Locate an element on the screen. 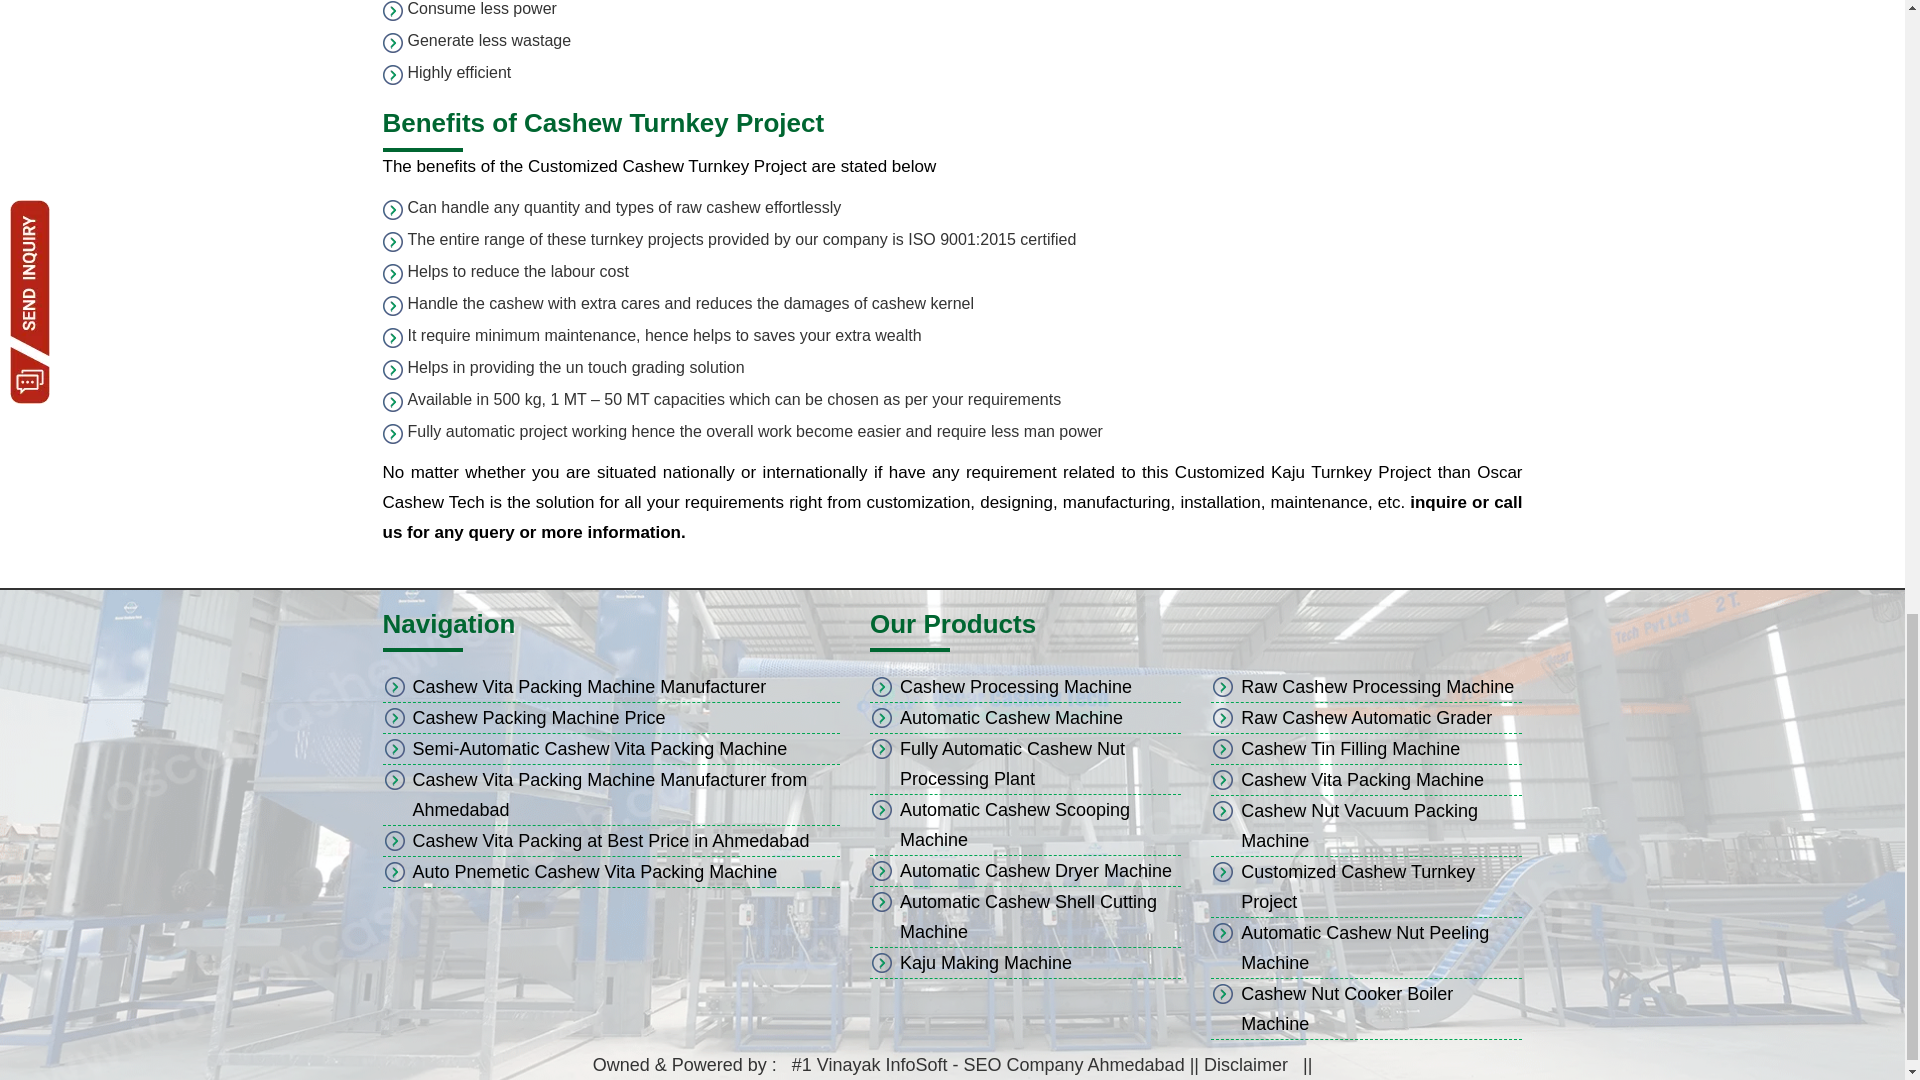  Cashew Vita Packing Machine is located at coordinates (1362, 780).